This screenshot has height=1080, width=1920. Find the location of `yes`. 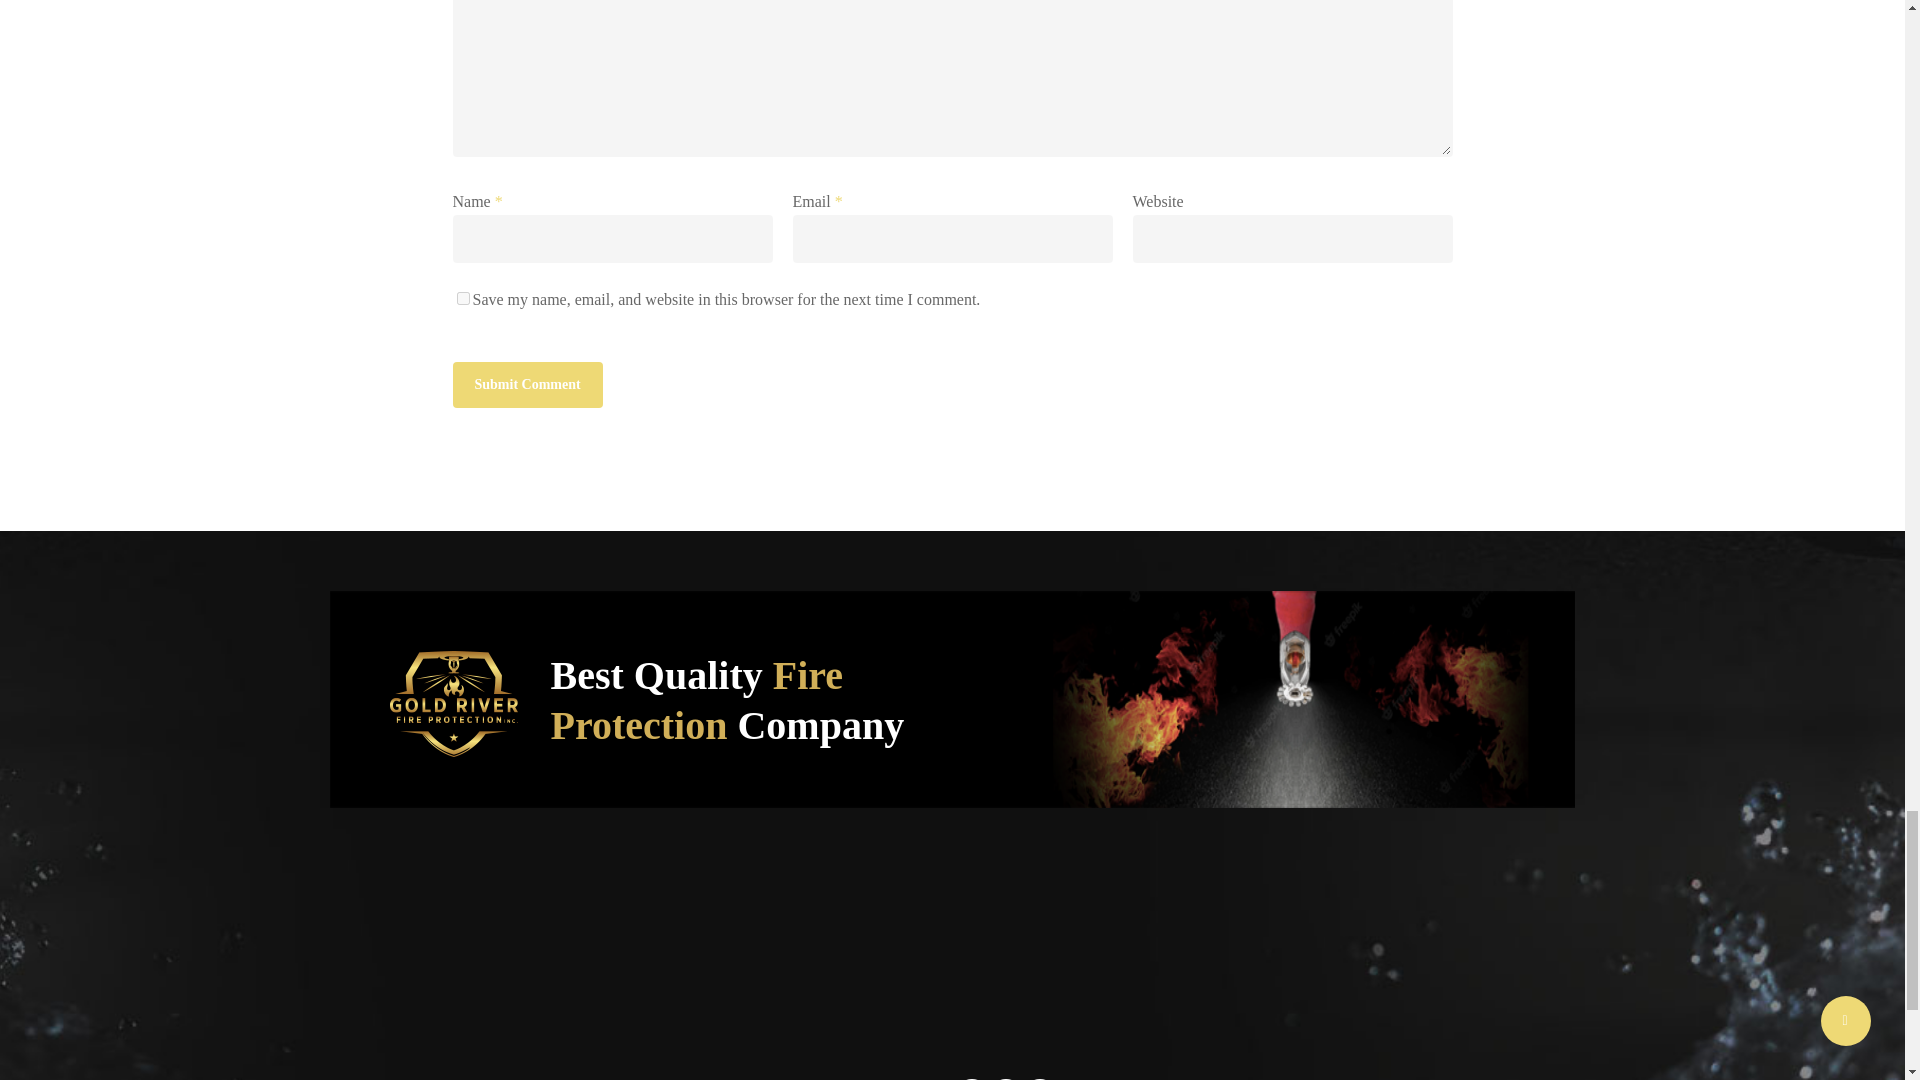

yes is located at coordinates (462, 298).